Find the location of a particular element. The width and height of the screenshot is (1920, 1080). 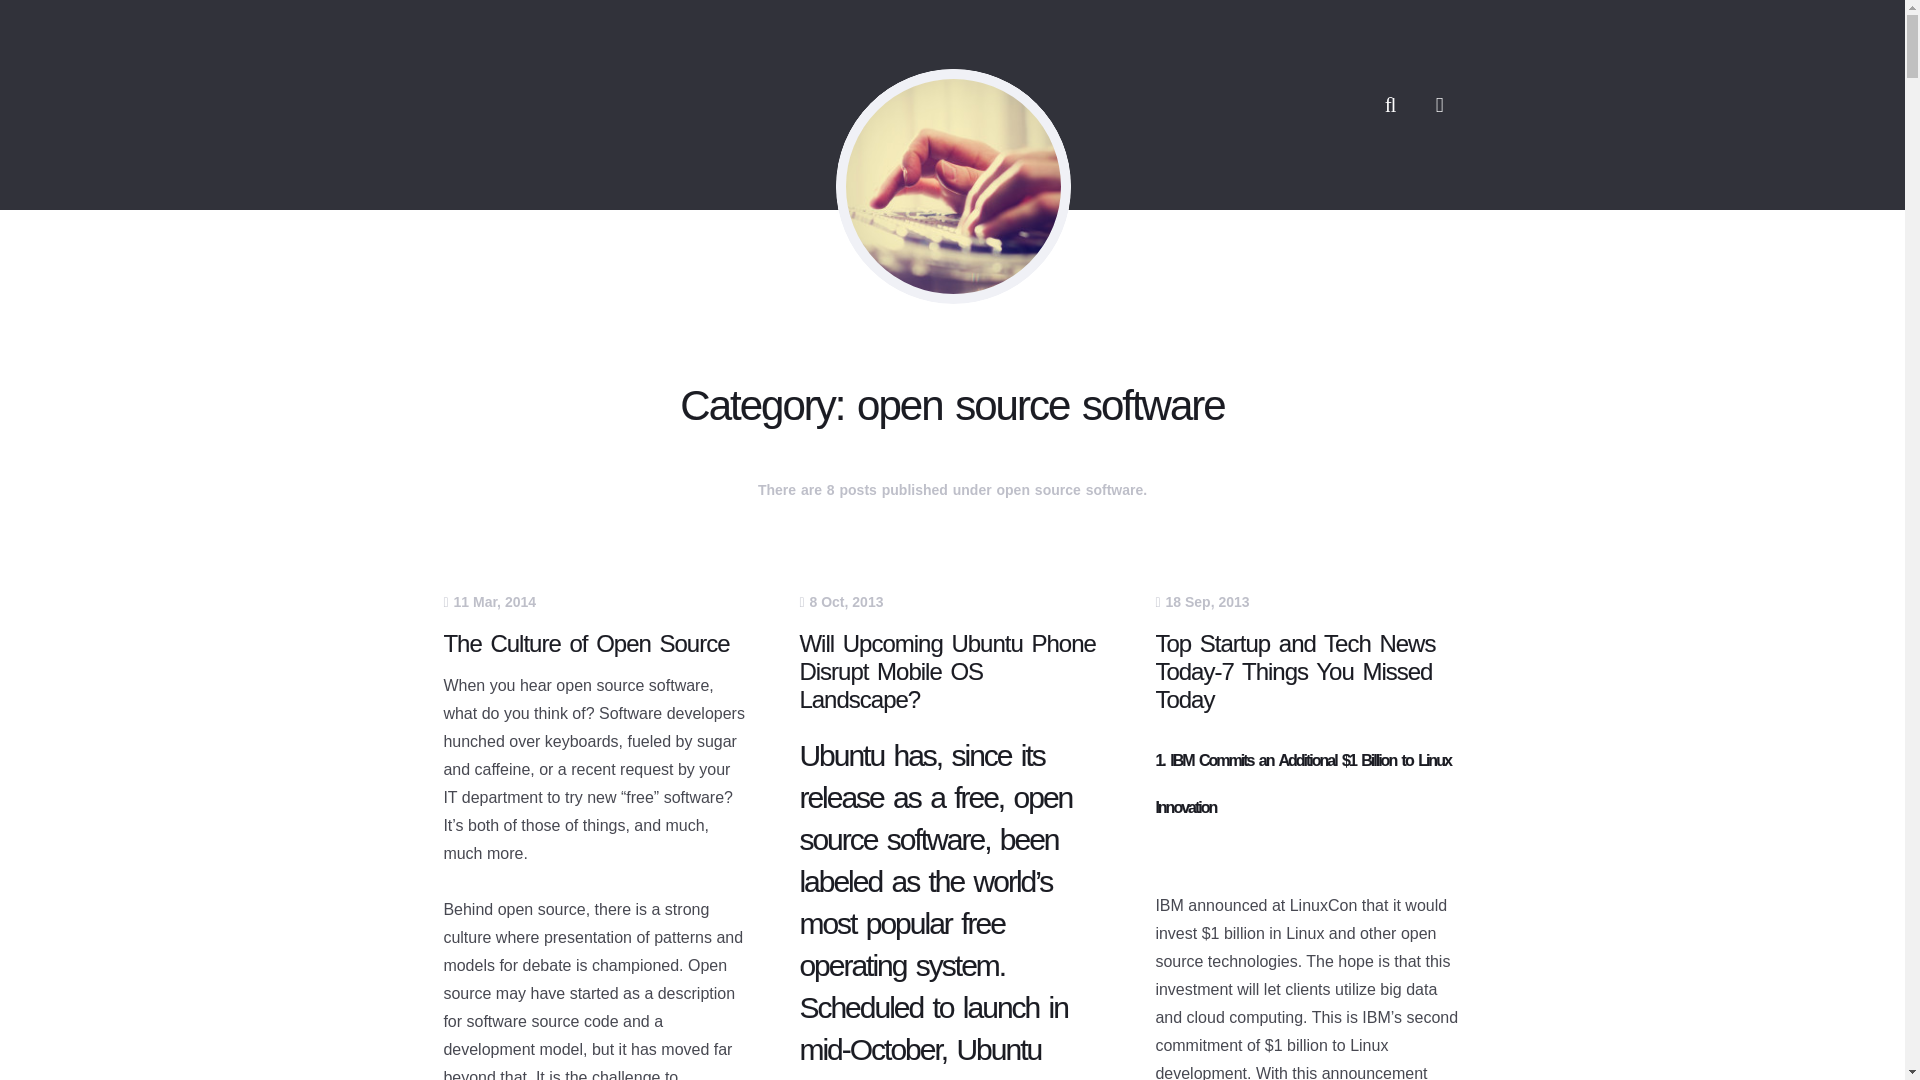

The Culture of Open Source is located at coordinates (586, 642).